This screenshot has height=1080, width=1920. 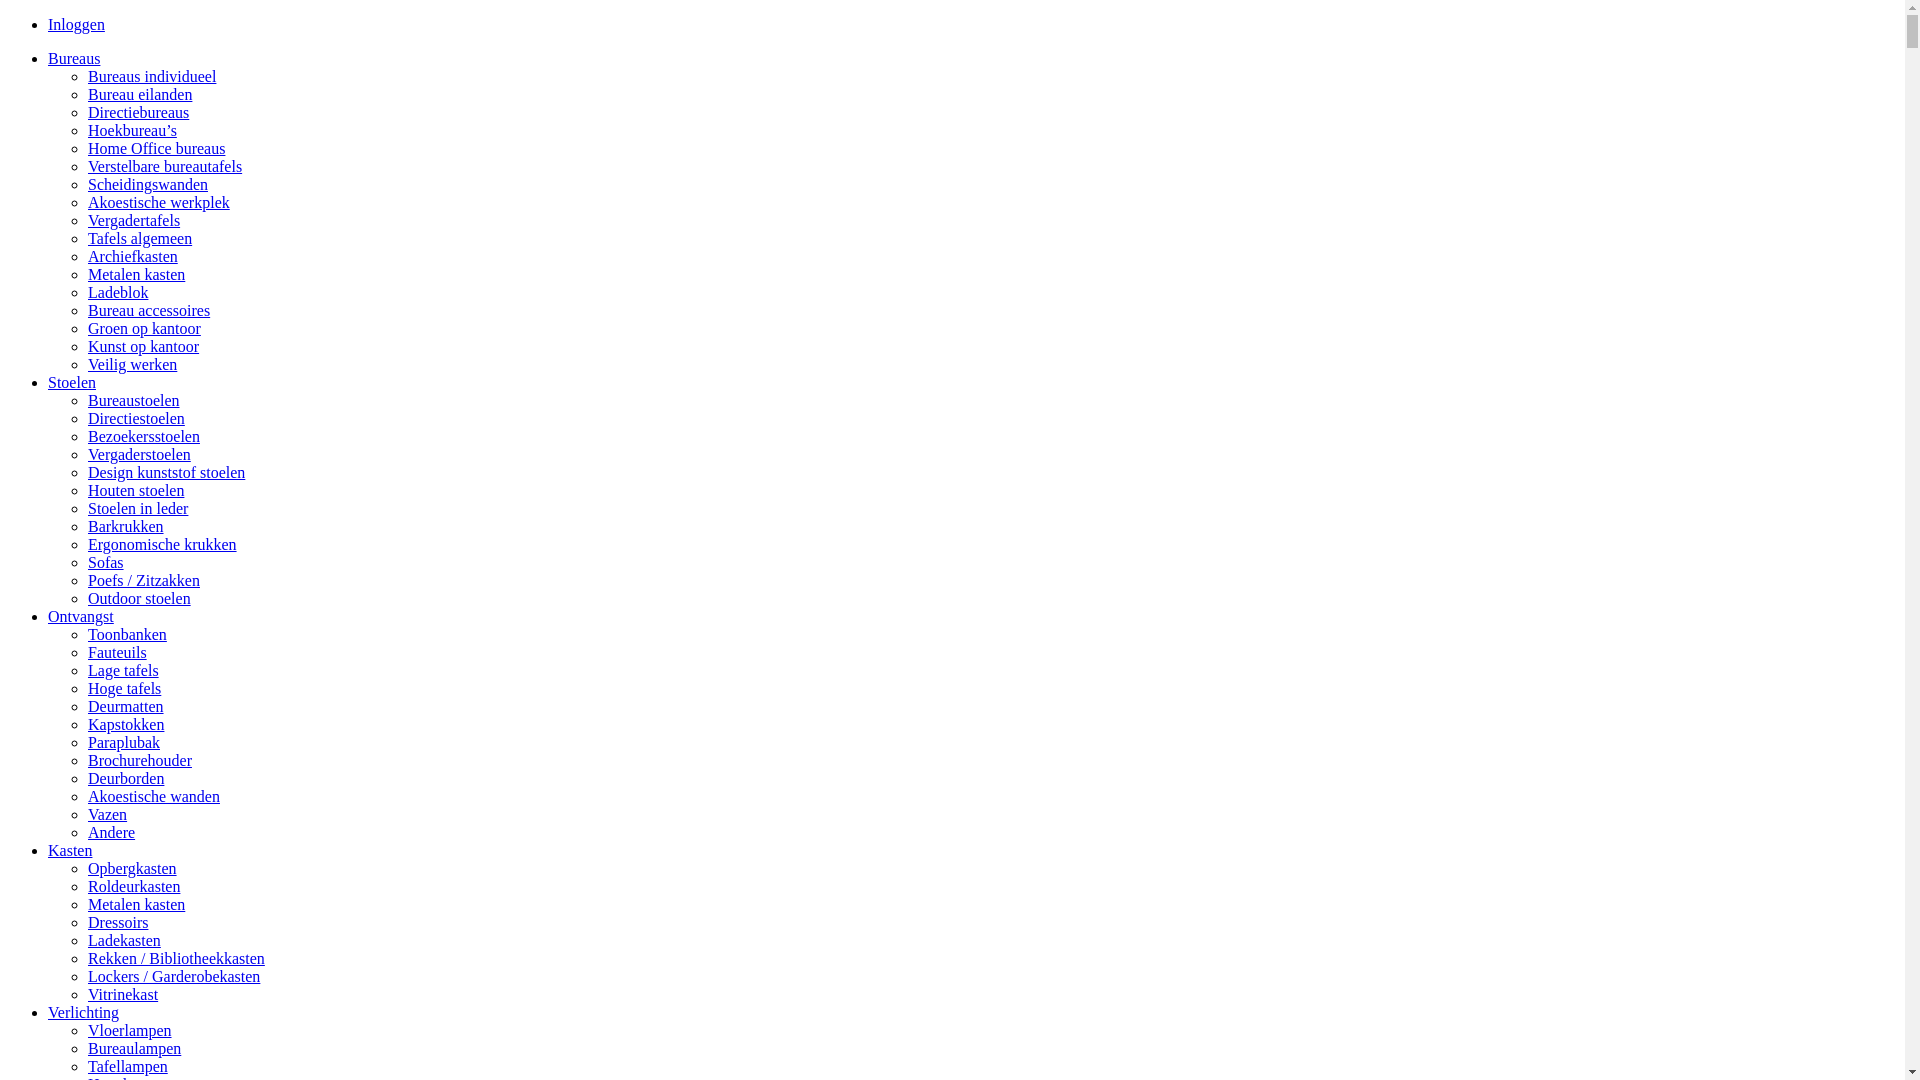 What do you see at coordinates (74, 58) in the screenshot?
I see `Bureaus` at bounding box center [74, 58].